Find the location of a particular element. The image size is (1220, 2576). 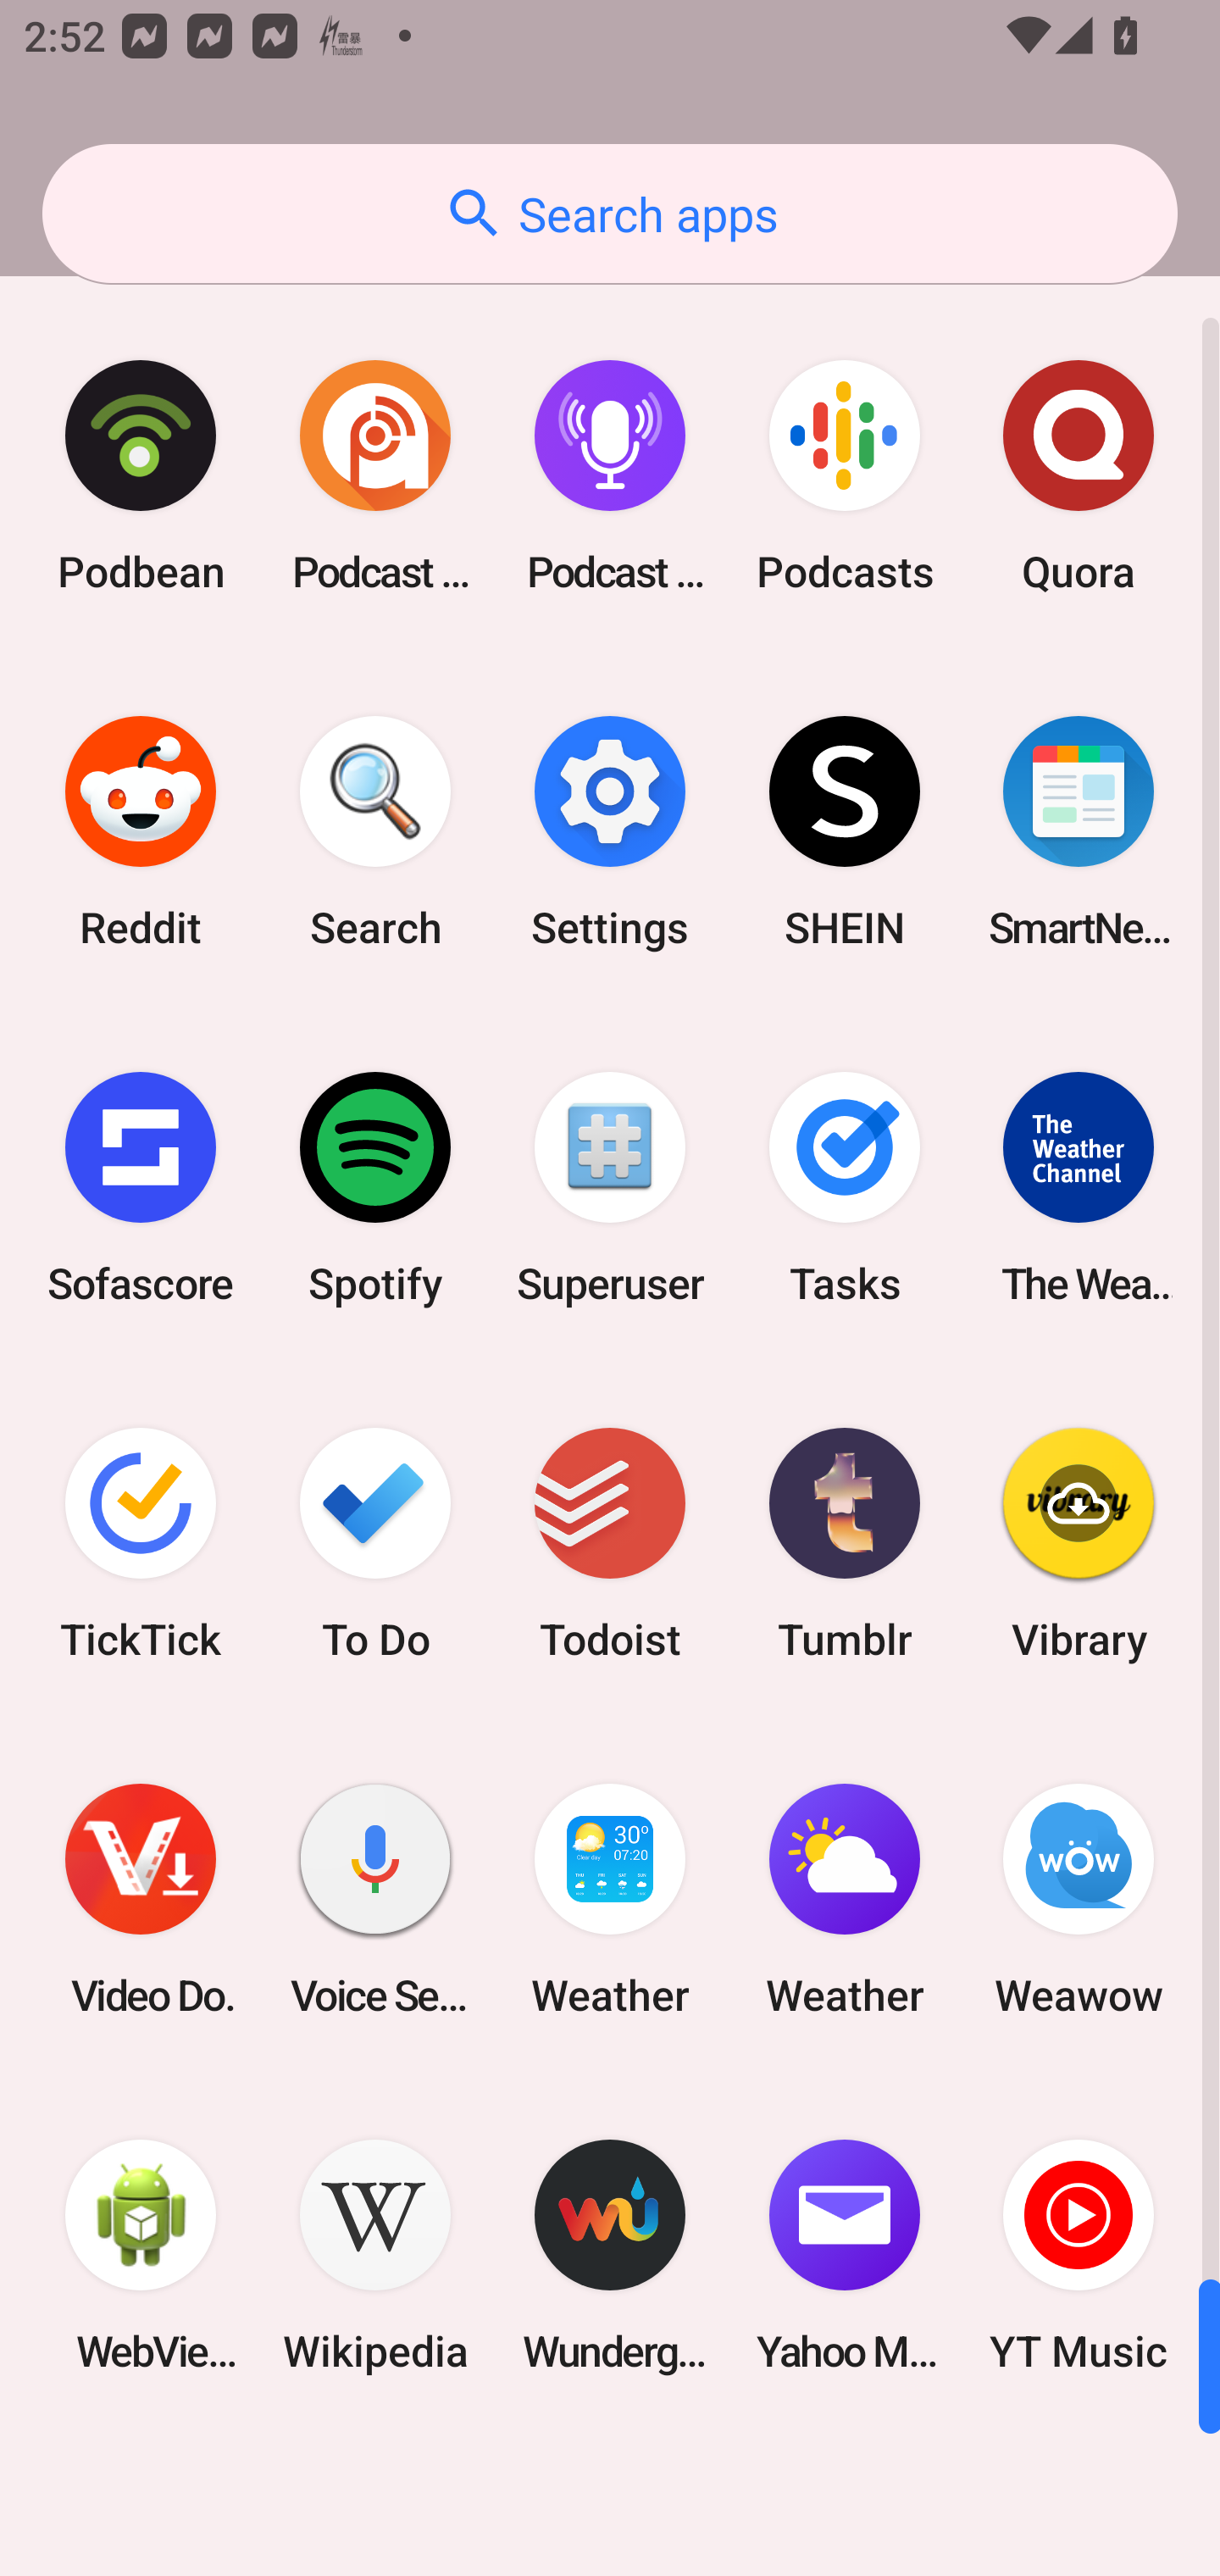

Superuser is located at coordinates (610, 1187).